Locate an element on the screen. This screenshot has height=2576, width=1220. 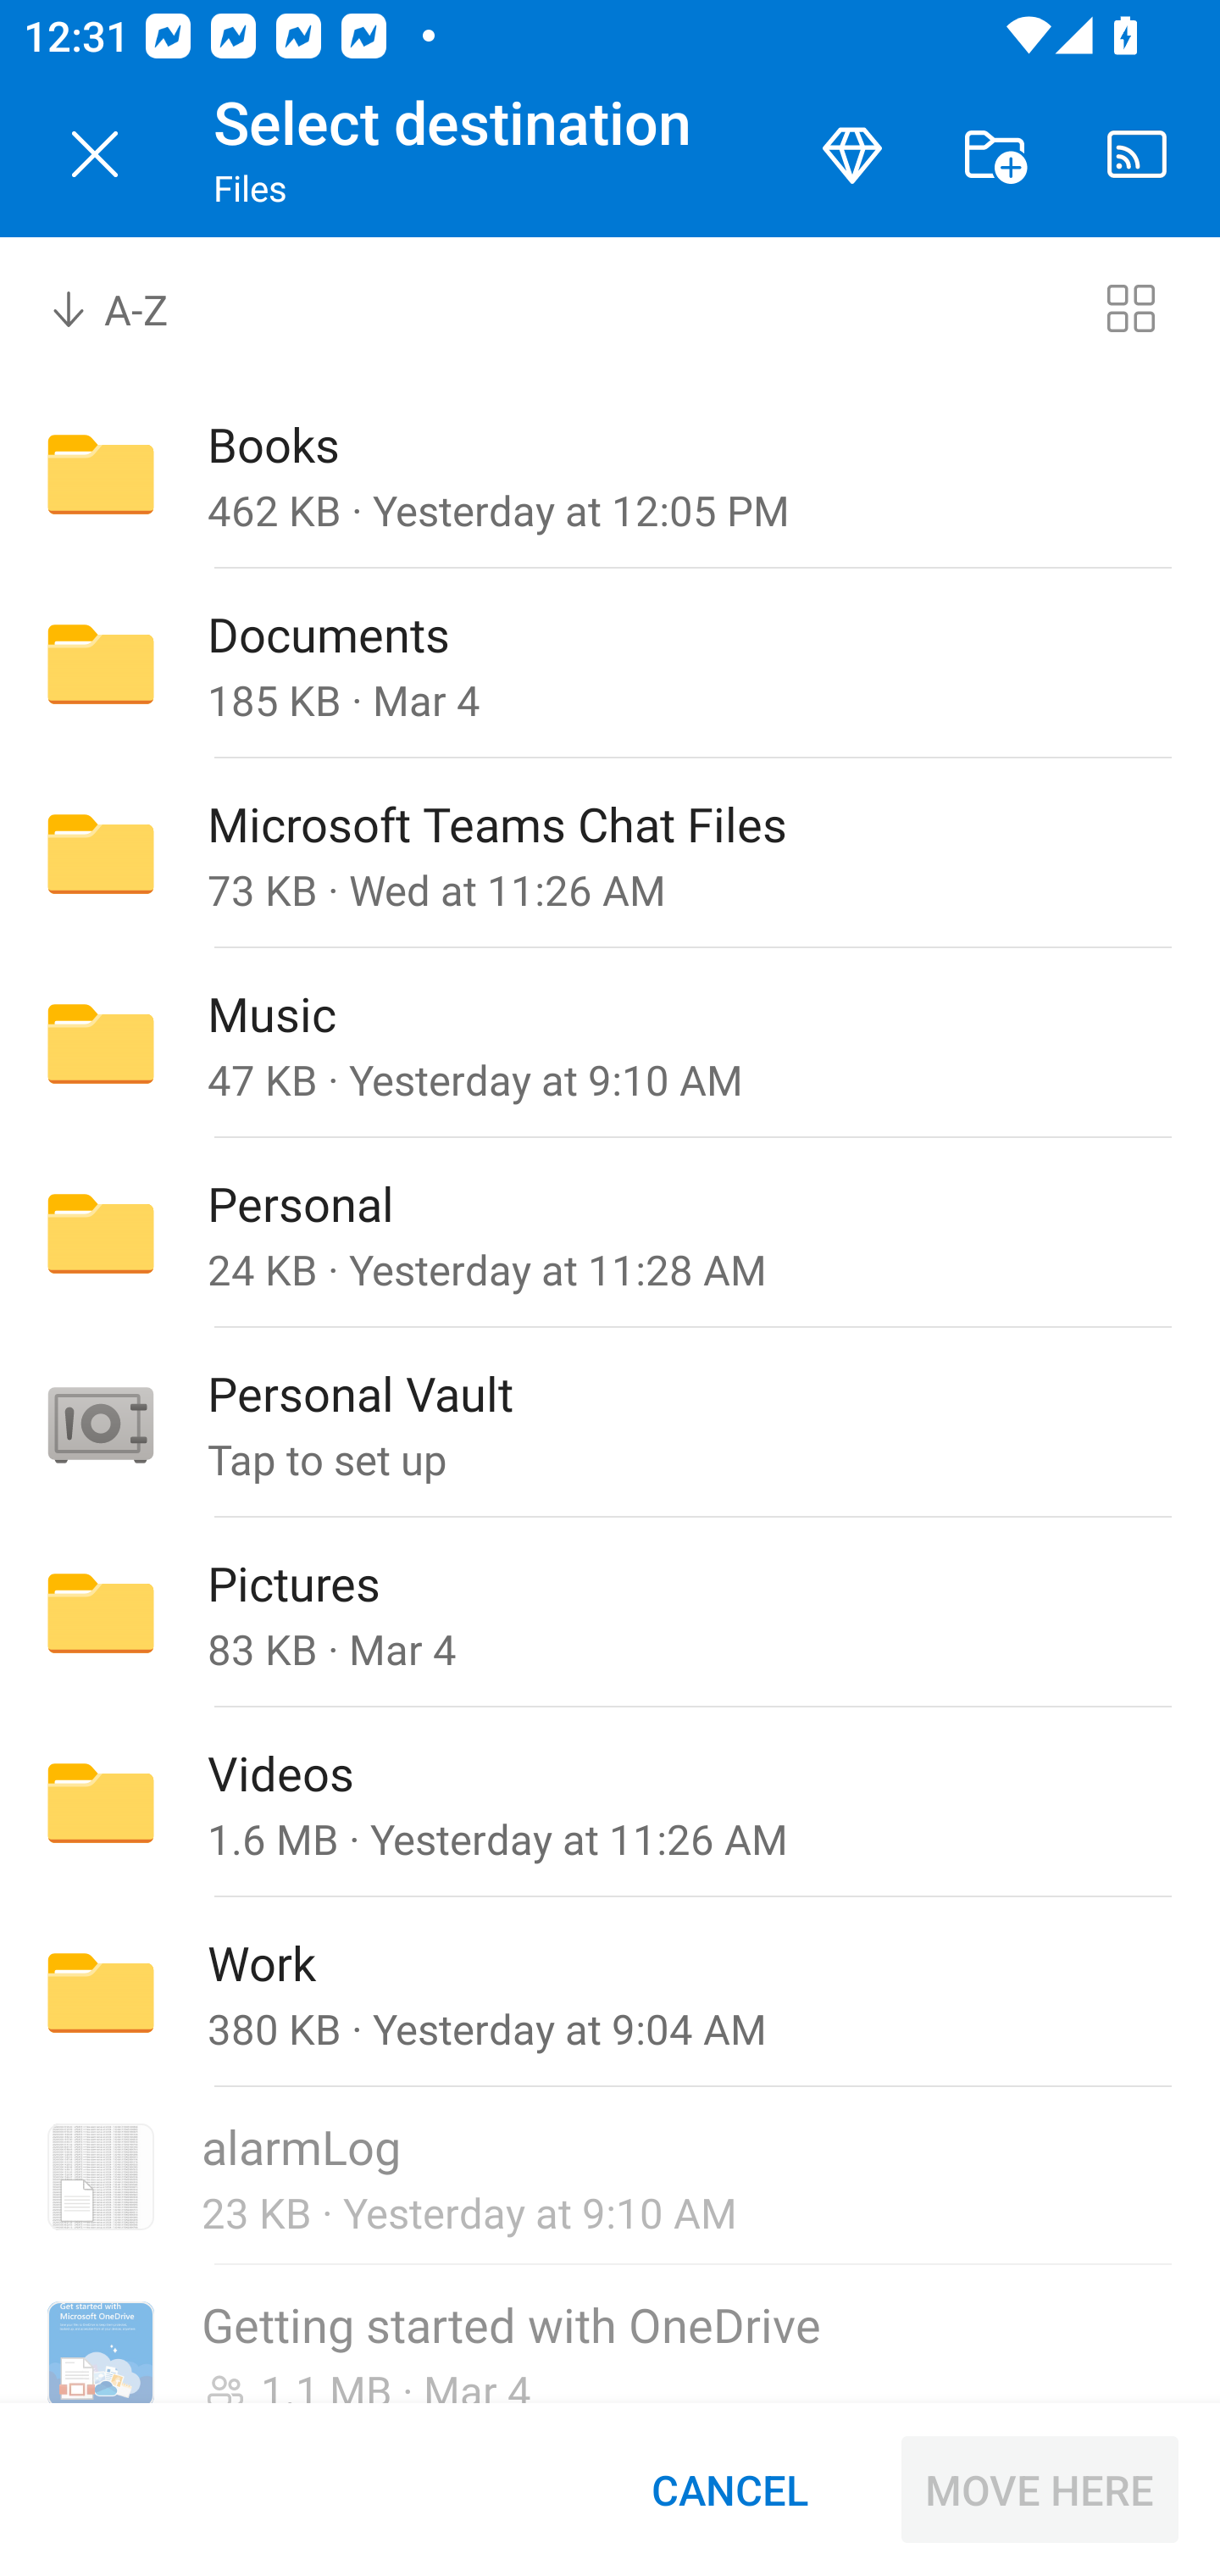
Folder Videos 1.6 MB · Yesterday at 11:26 AM is located at coordinates (610, 1803).